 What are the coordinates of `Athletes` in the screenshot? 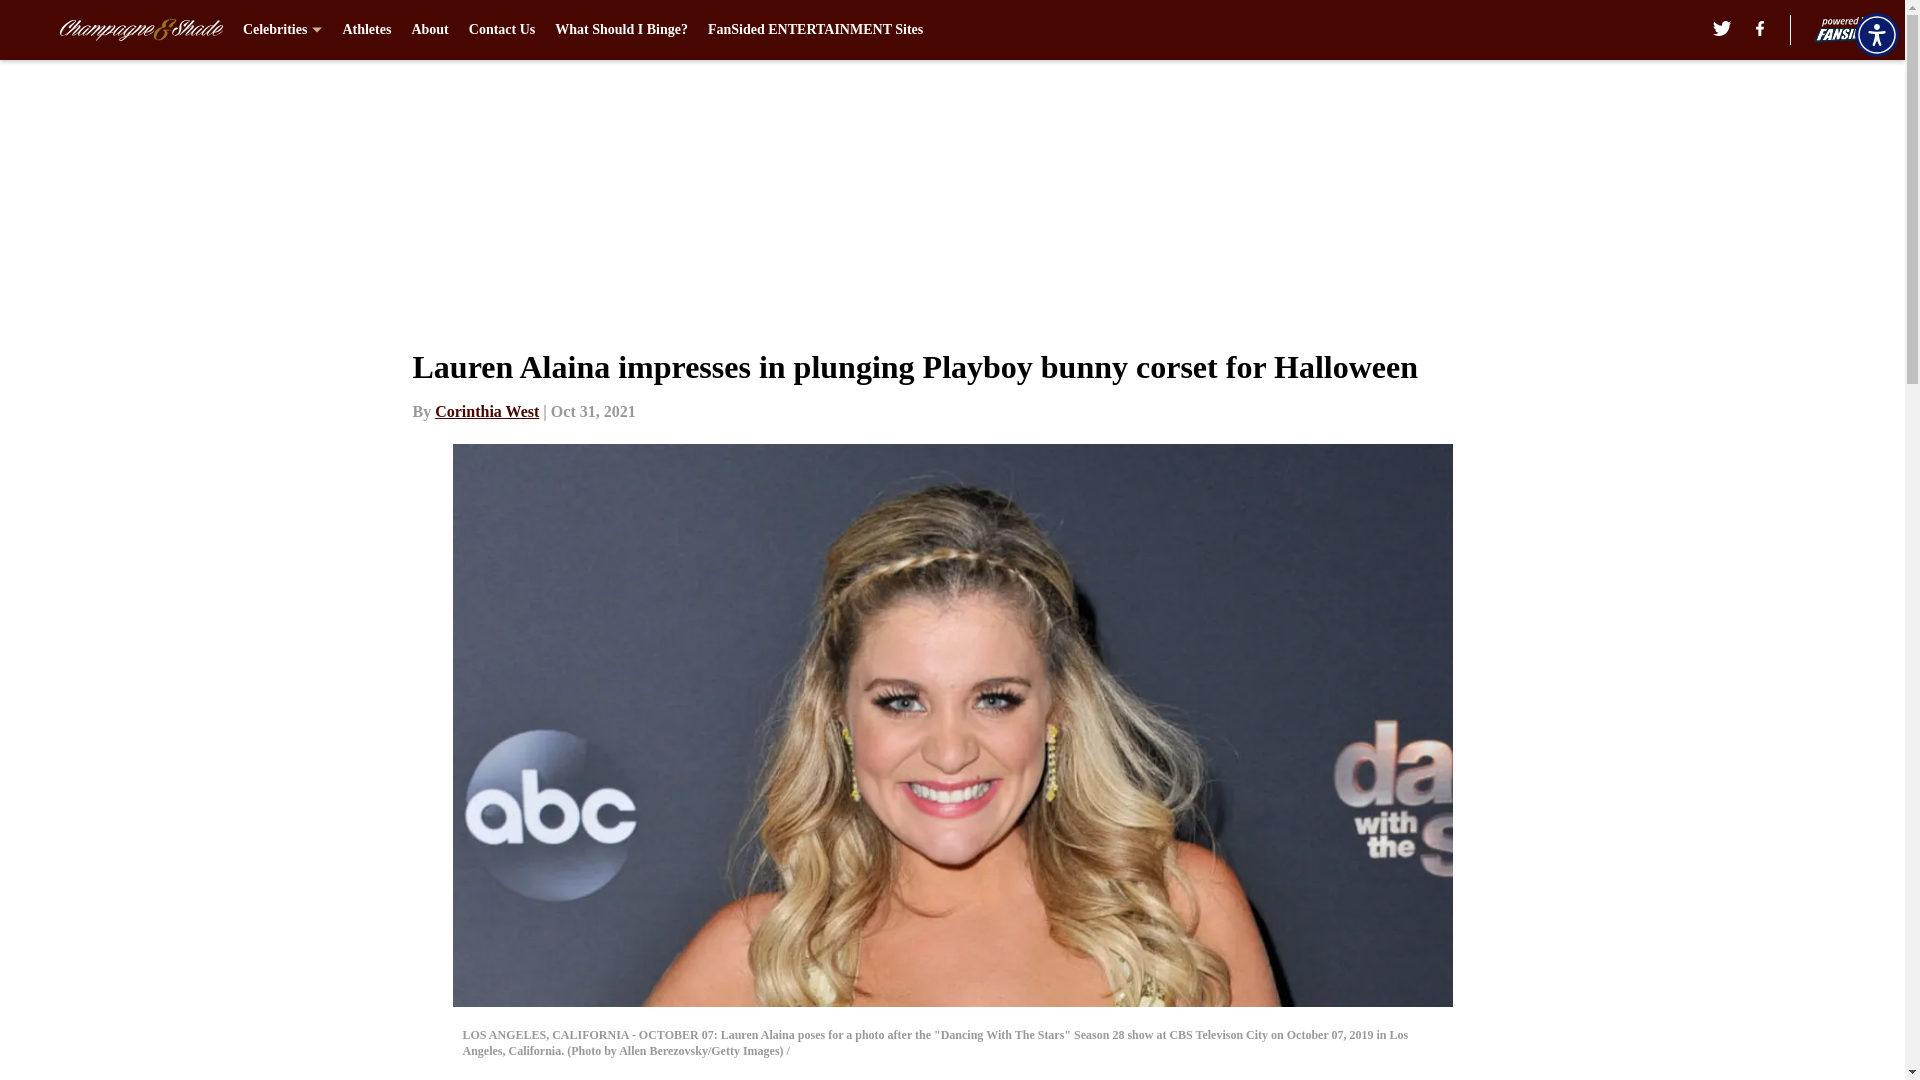 It's located at (366, 30).